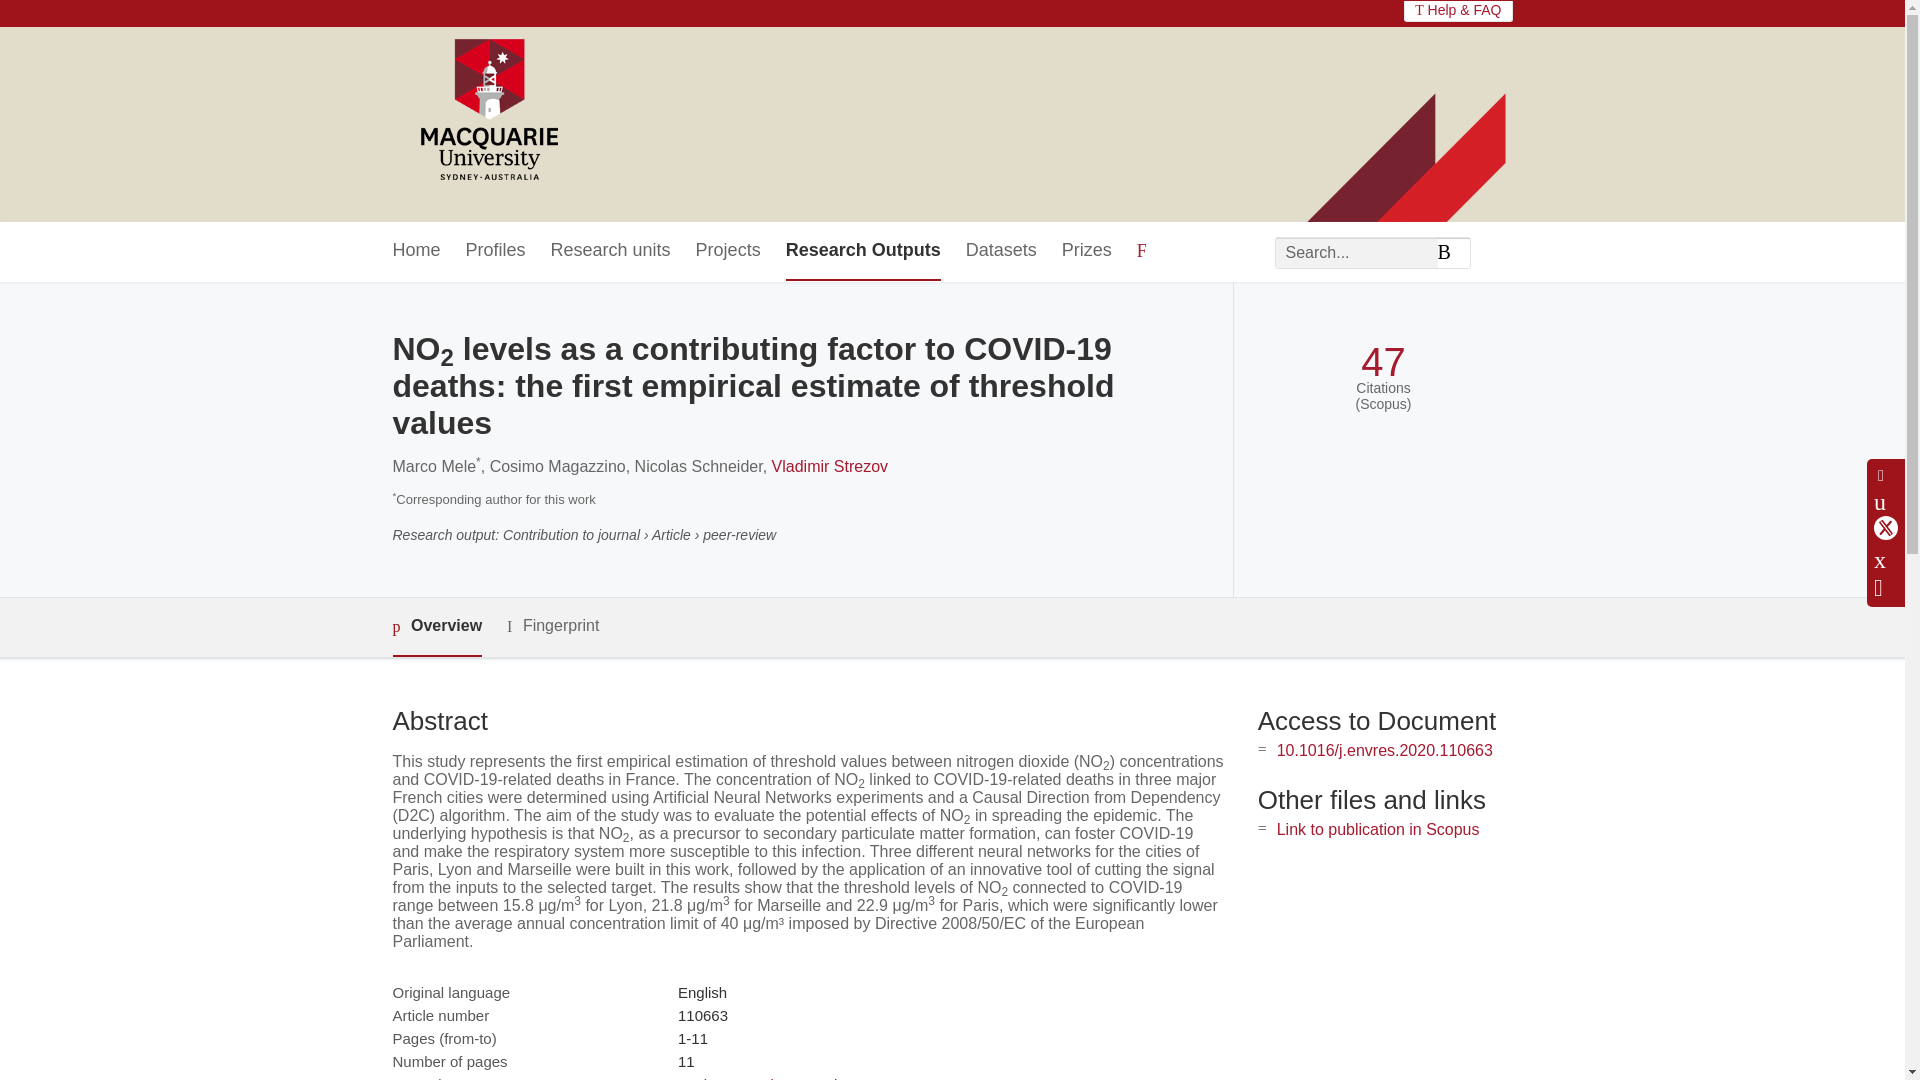 Image resolution: width=1920 pixels, height=1080 pixels. Describe the element at coordinates (436, 627) in the screenshot. I see `Overview` at that location.